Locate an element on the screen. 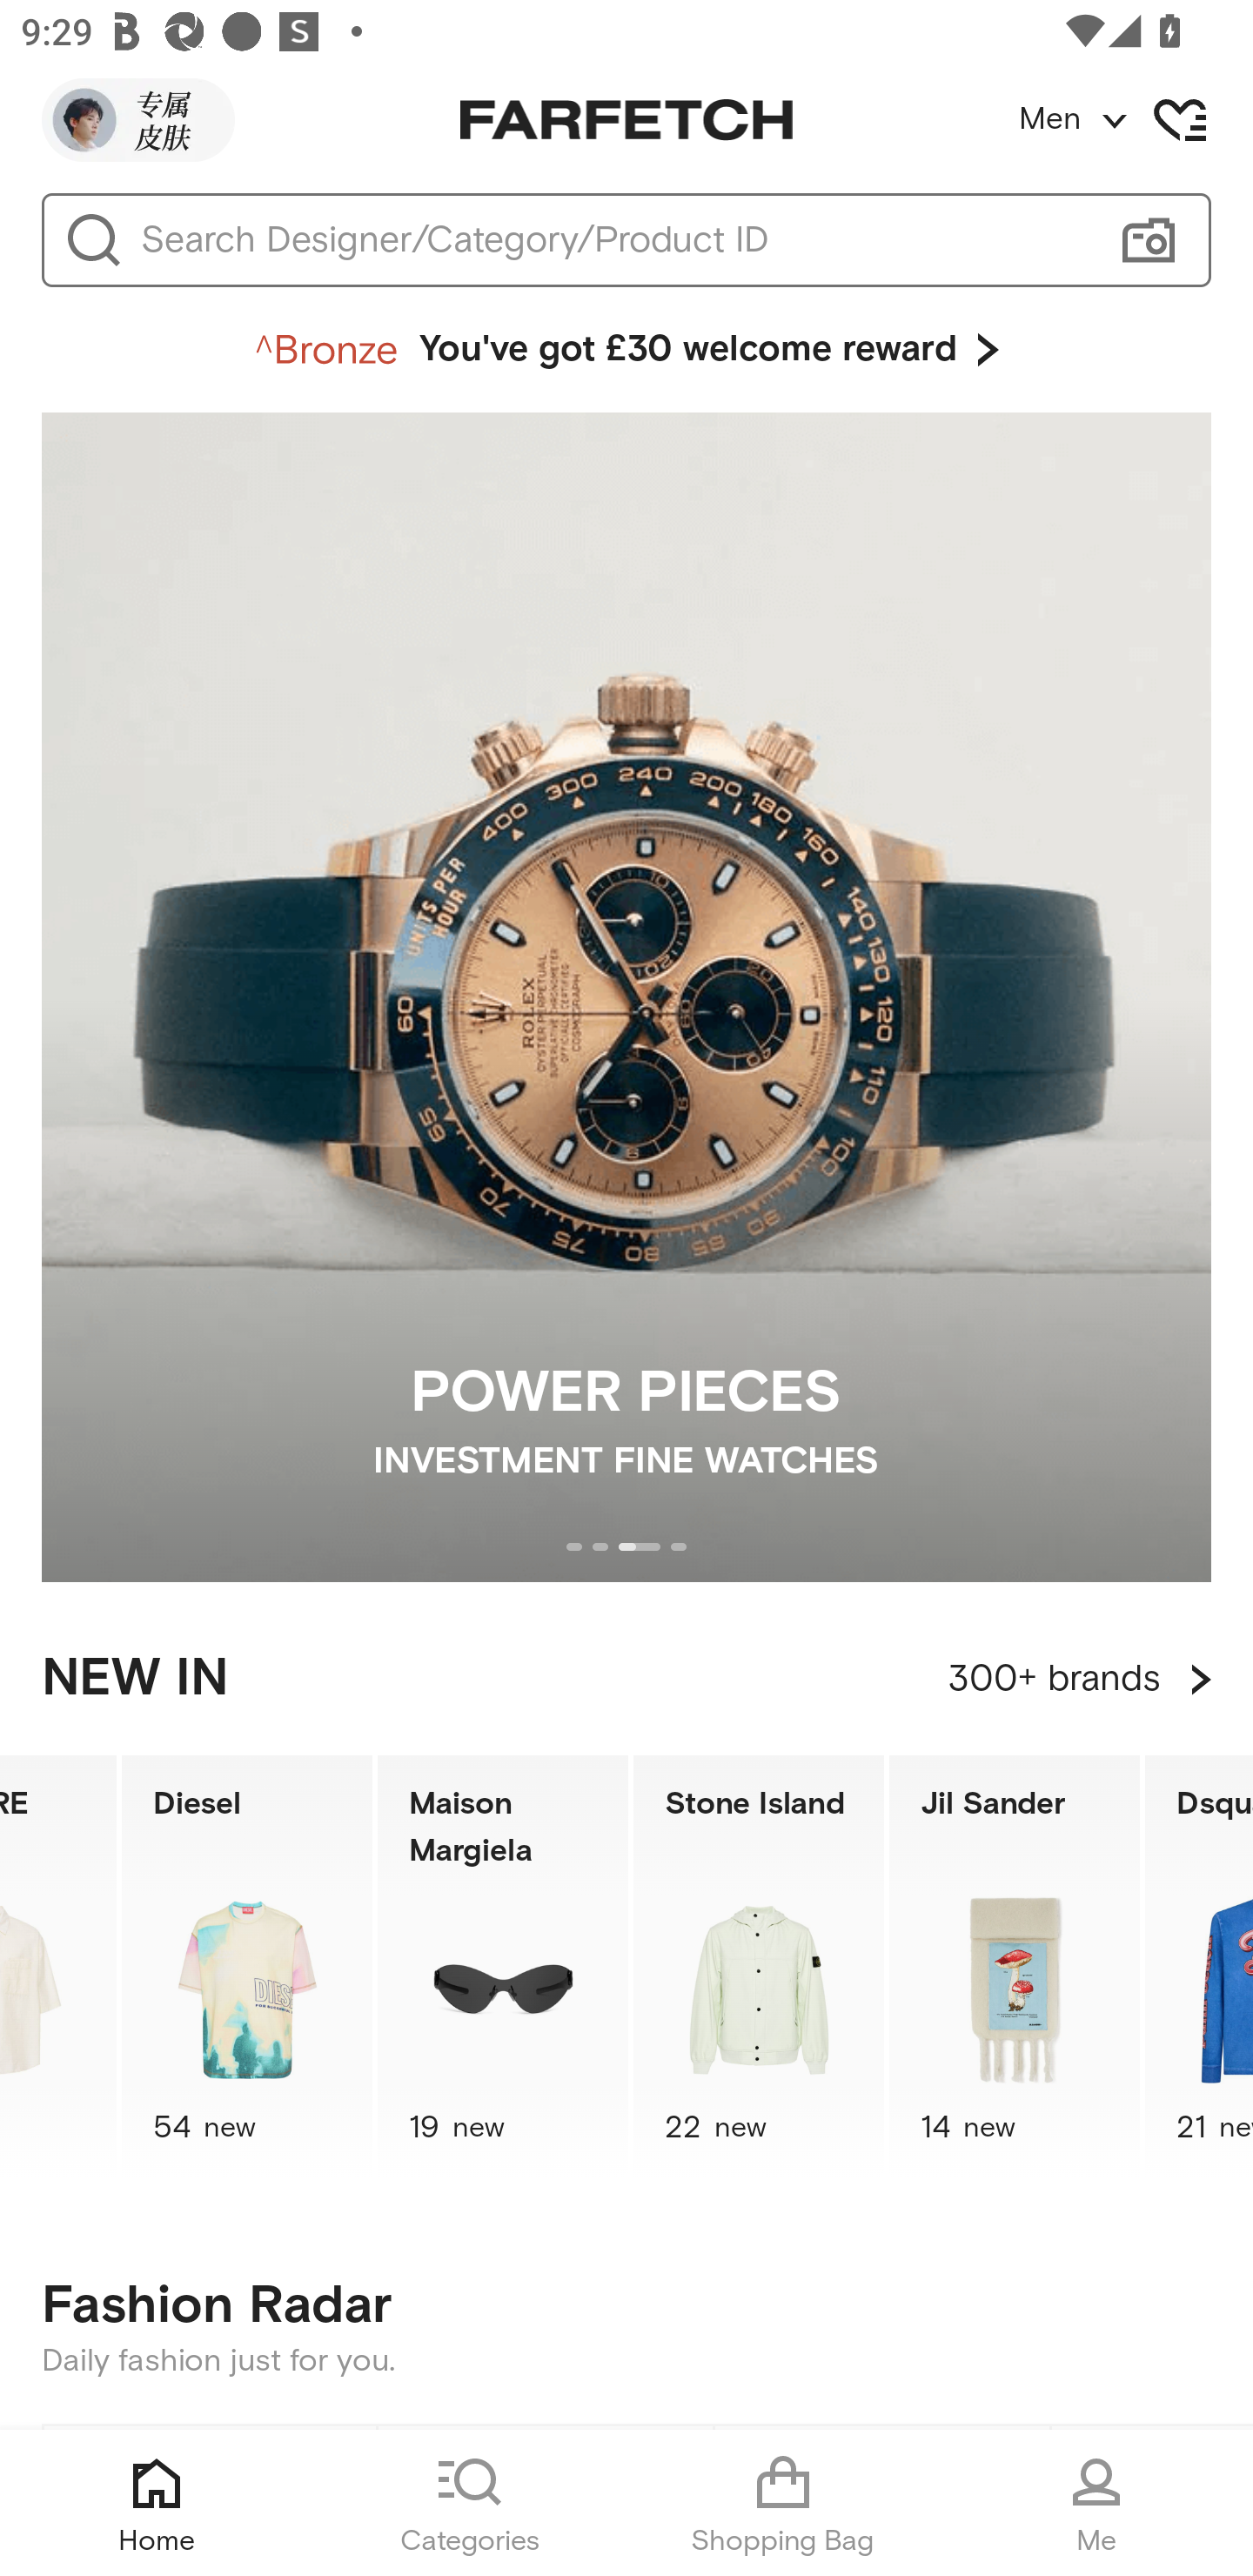 The image size is (1253, 2576). Diesel 54  new is located at coordinates (246, 1967).